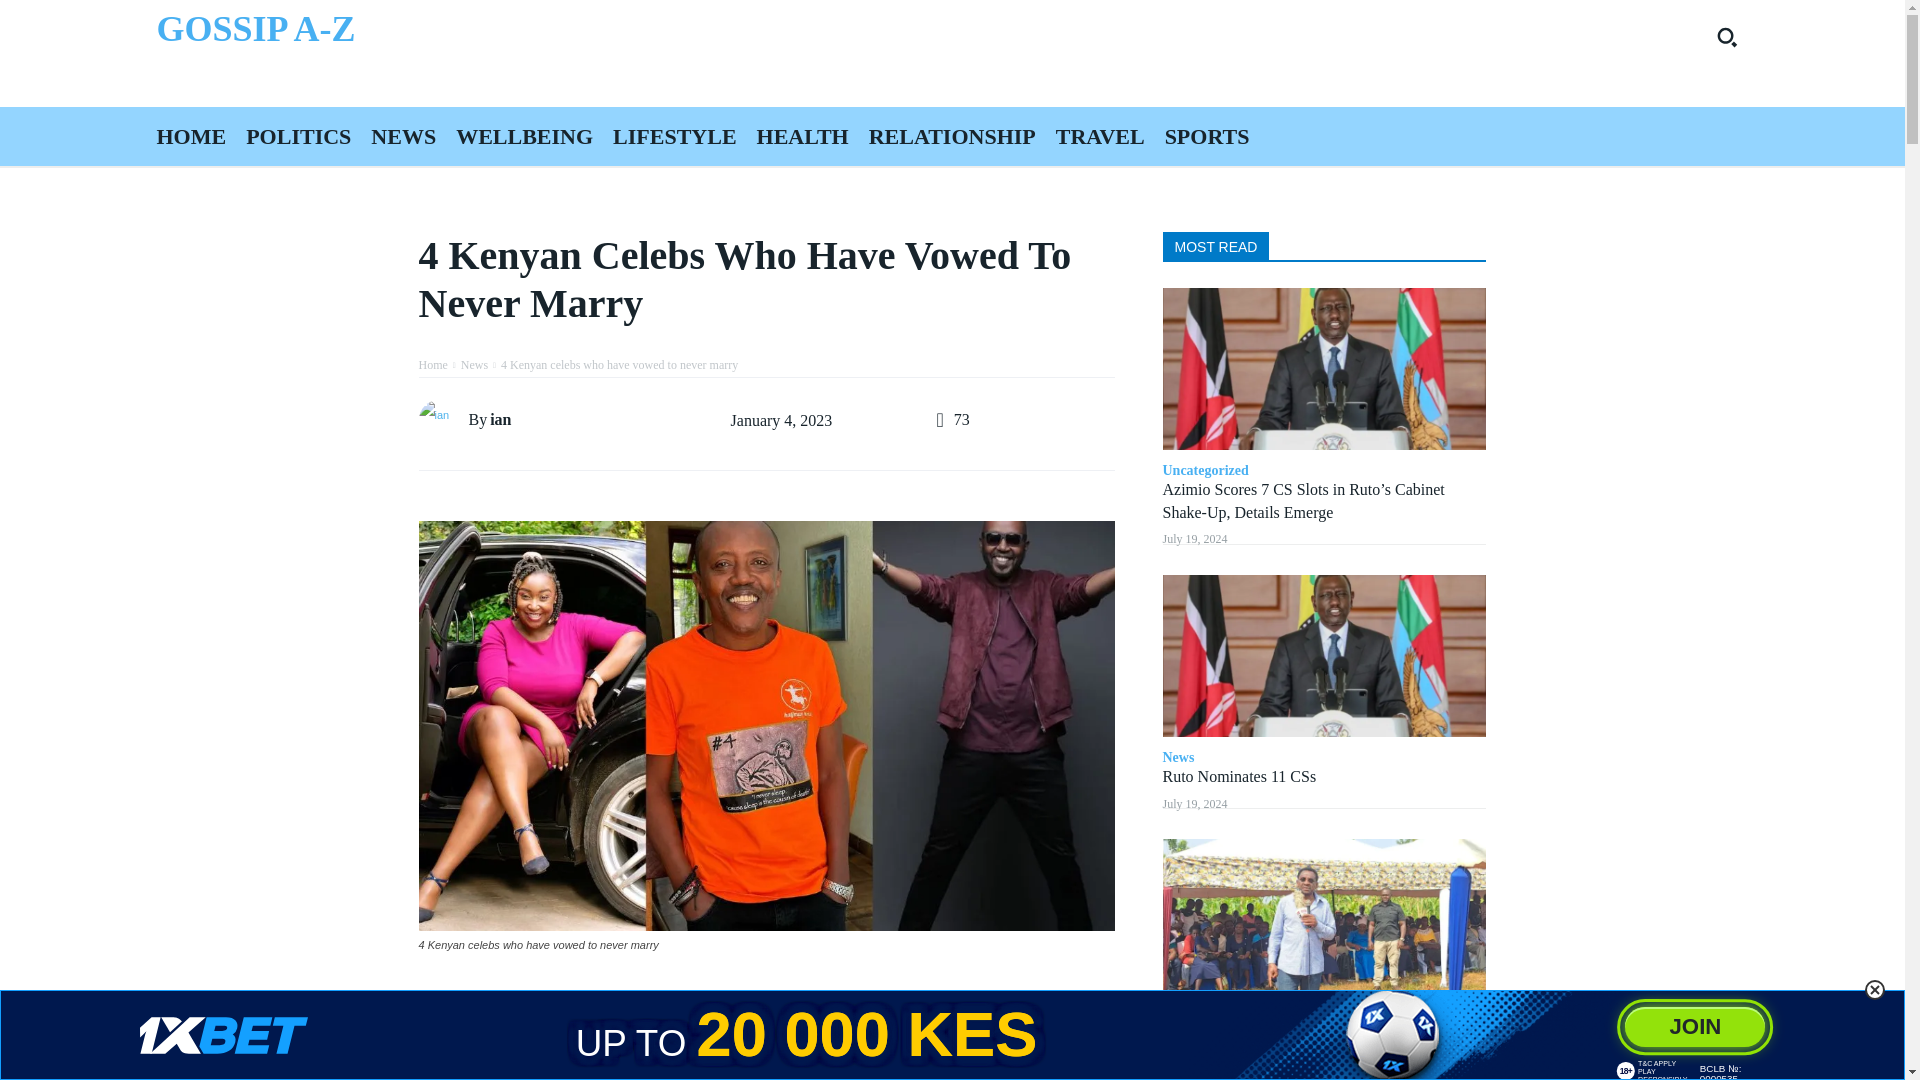  I want to click on LIFESTYLE, so click(674, 136).